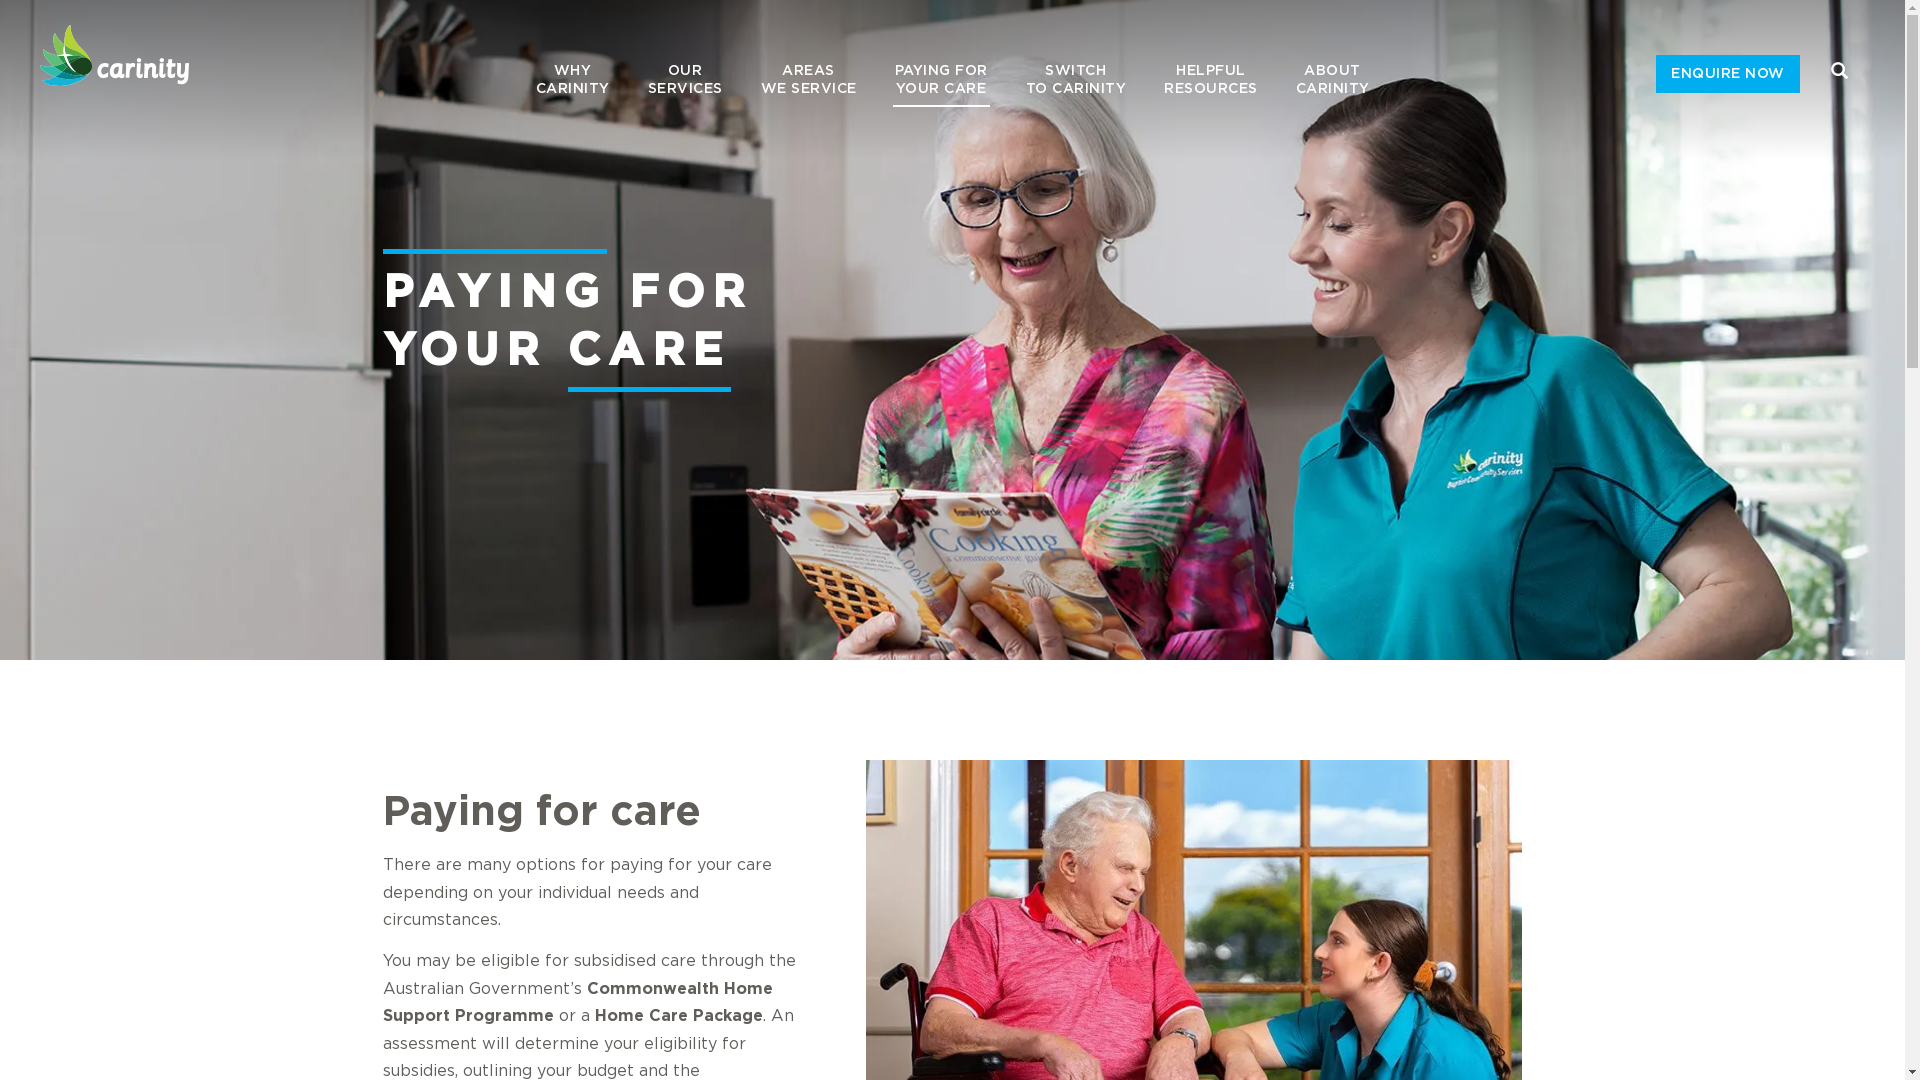 Image resolution: width=1920 pixels, height=1080 pixels. What do you see at coordinates (809, 80) in the screenshot?
I see `AREAS
WE SERVICE` at bounding box center [809, 80].